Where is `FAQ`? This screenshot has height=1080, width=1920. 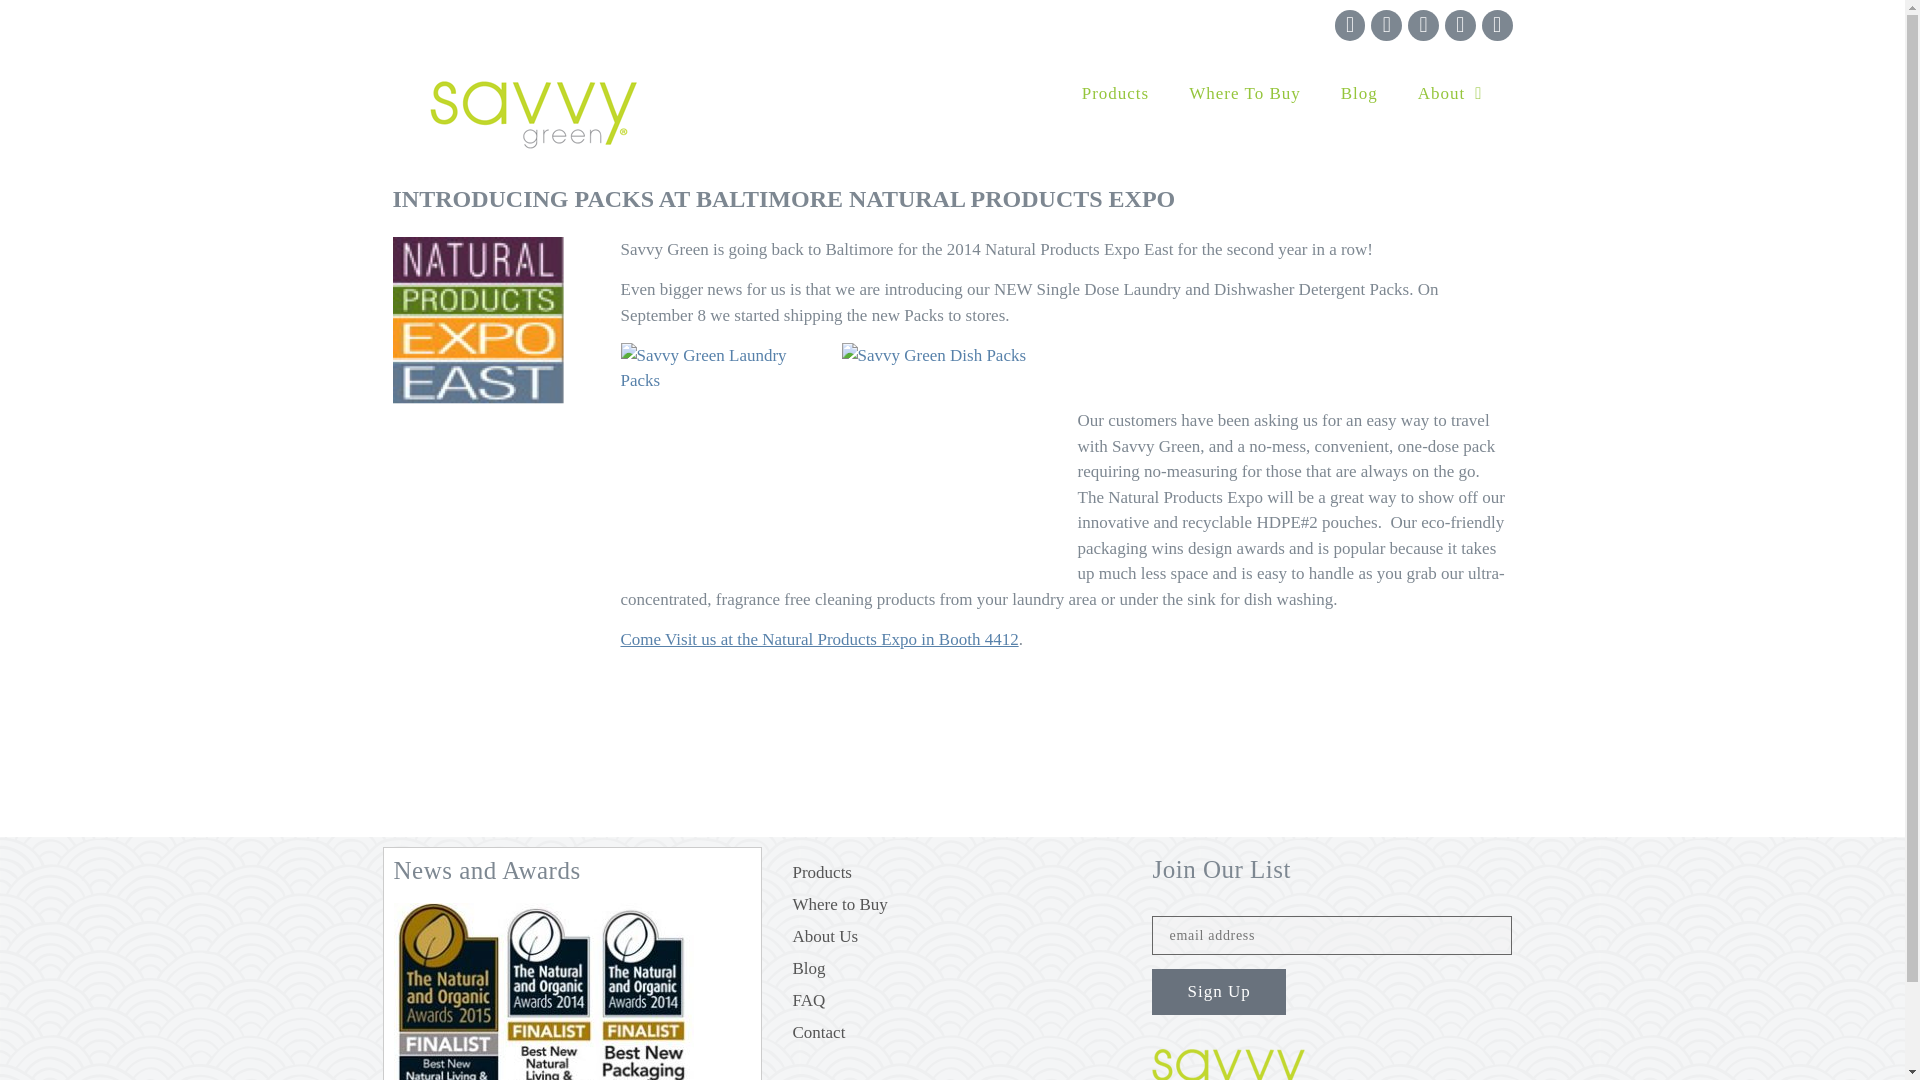
FAQ is located at coordinates (952, 1000).